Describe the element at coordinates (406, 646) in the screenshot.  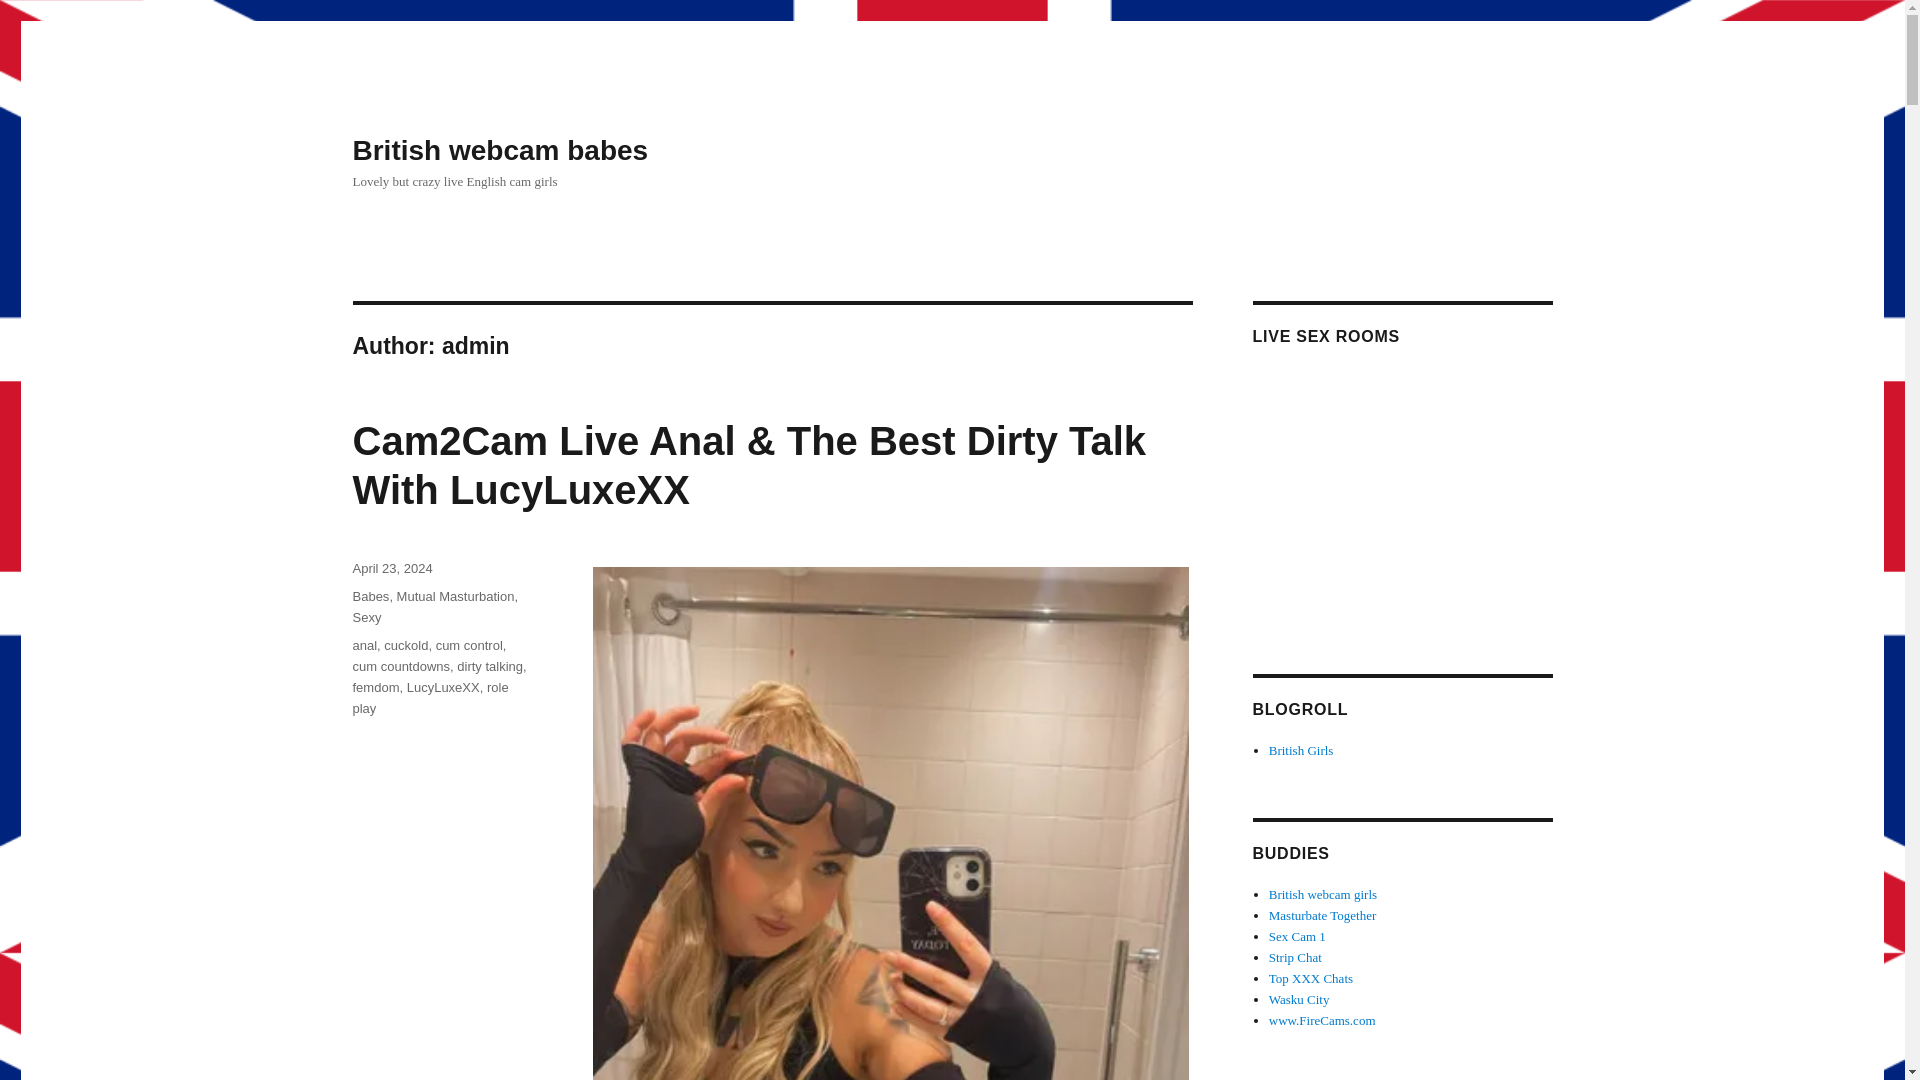
I see `cuckold` at that location.